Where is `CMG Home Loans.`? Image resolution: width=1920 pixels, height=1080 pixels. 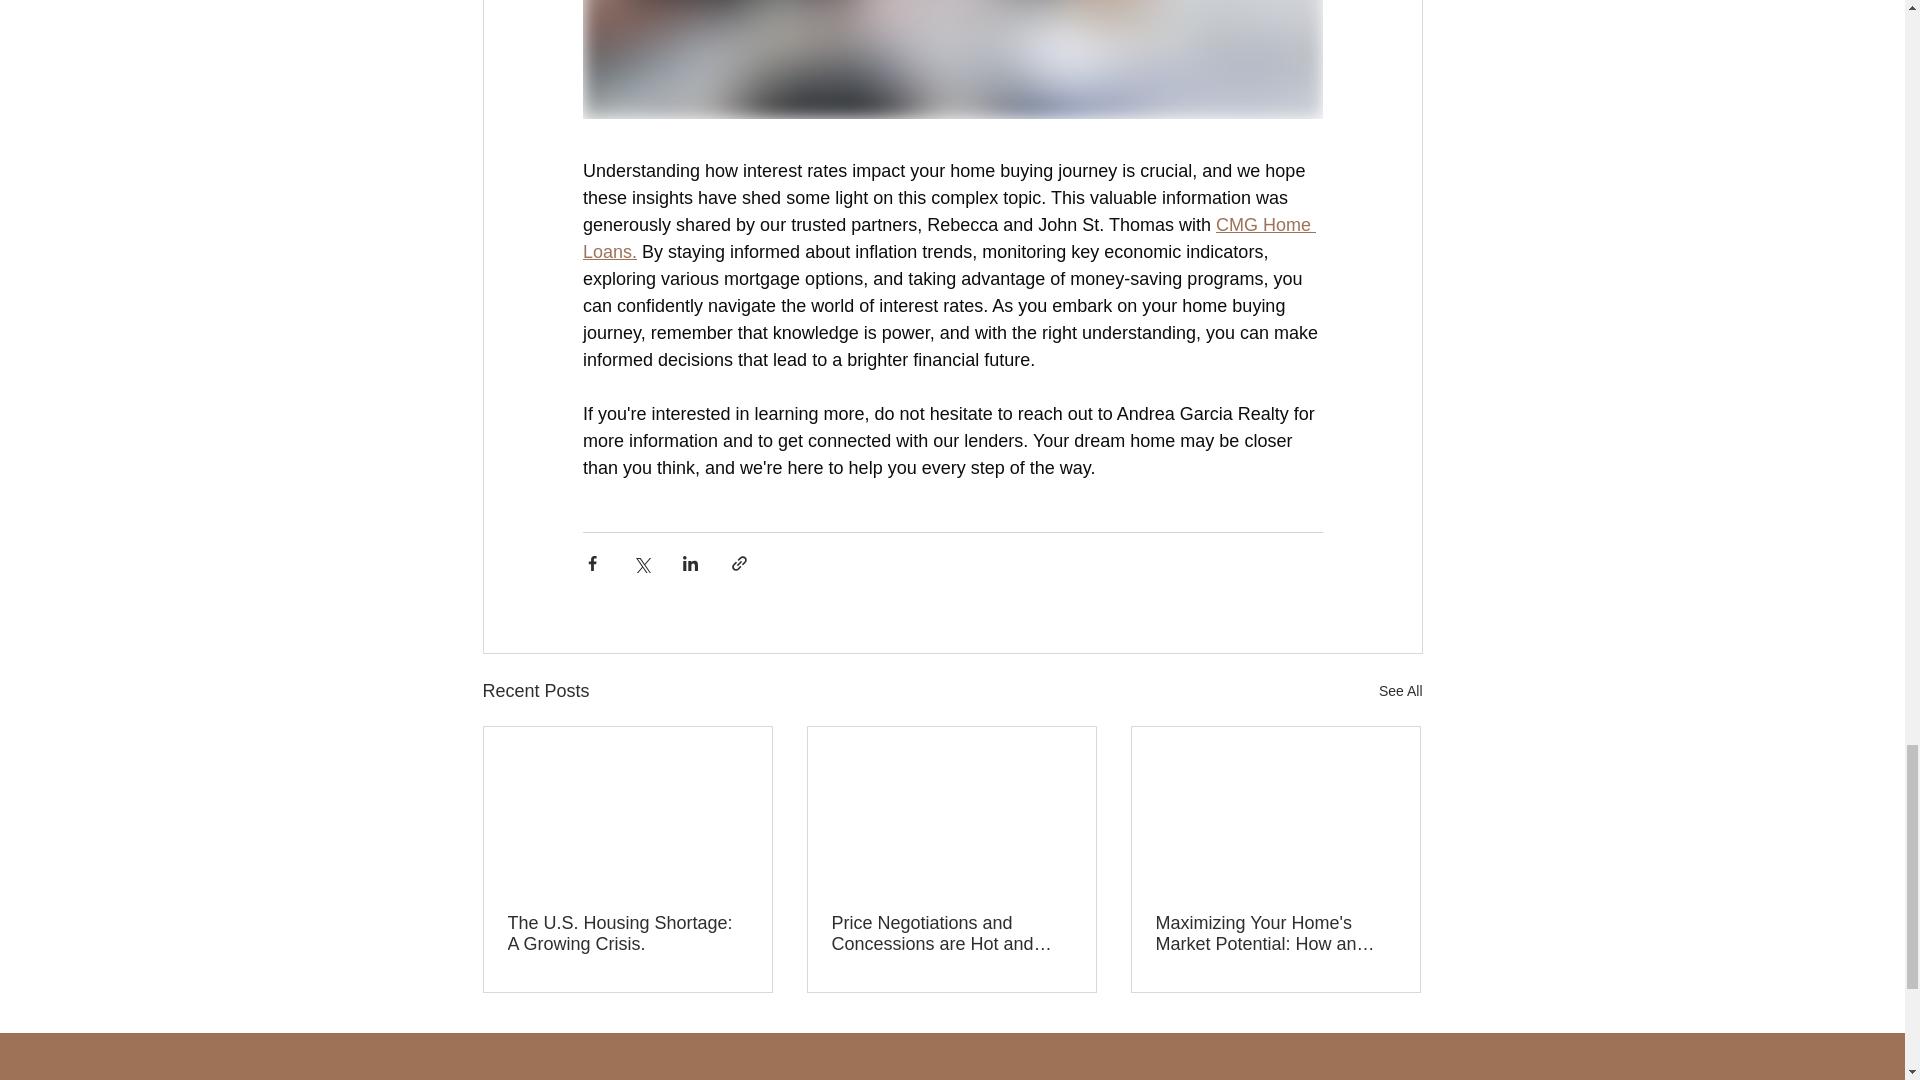 CMG Home Loans. is located at coordinates (948, 238).